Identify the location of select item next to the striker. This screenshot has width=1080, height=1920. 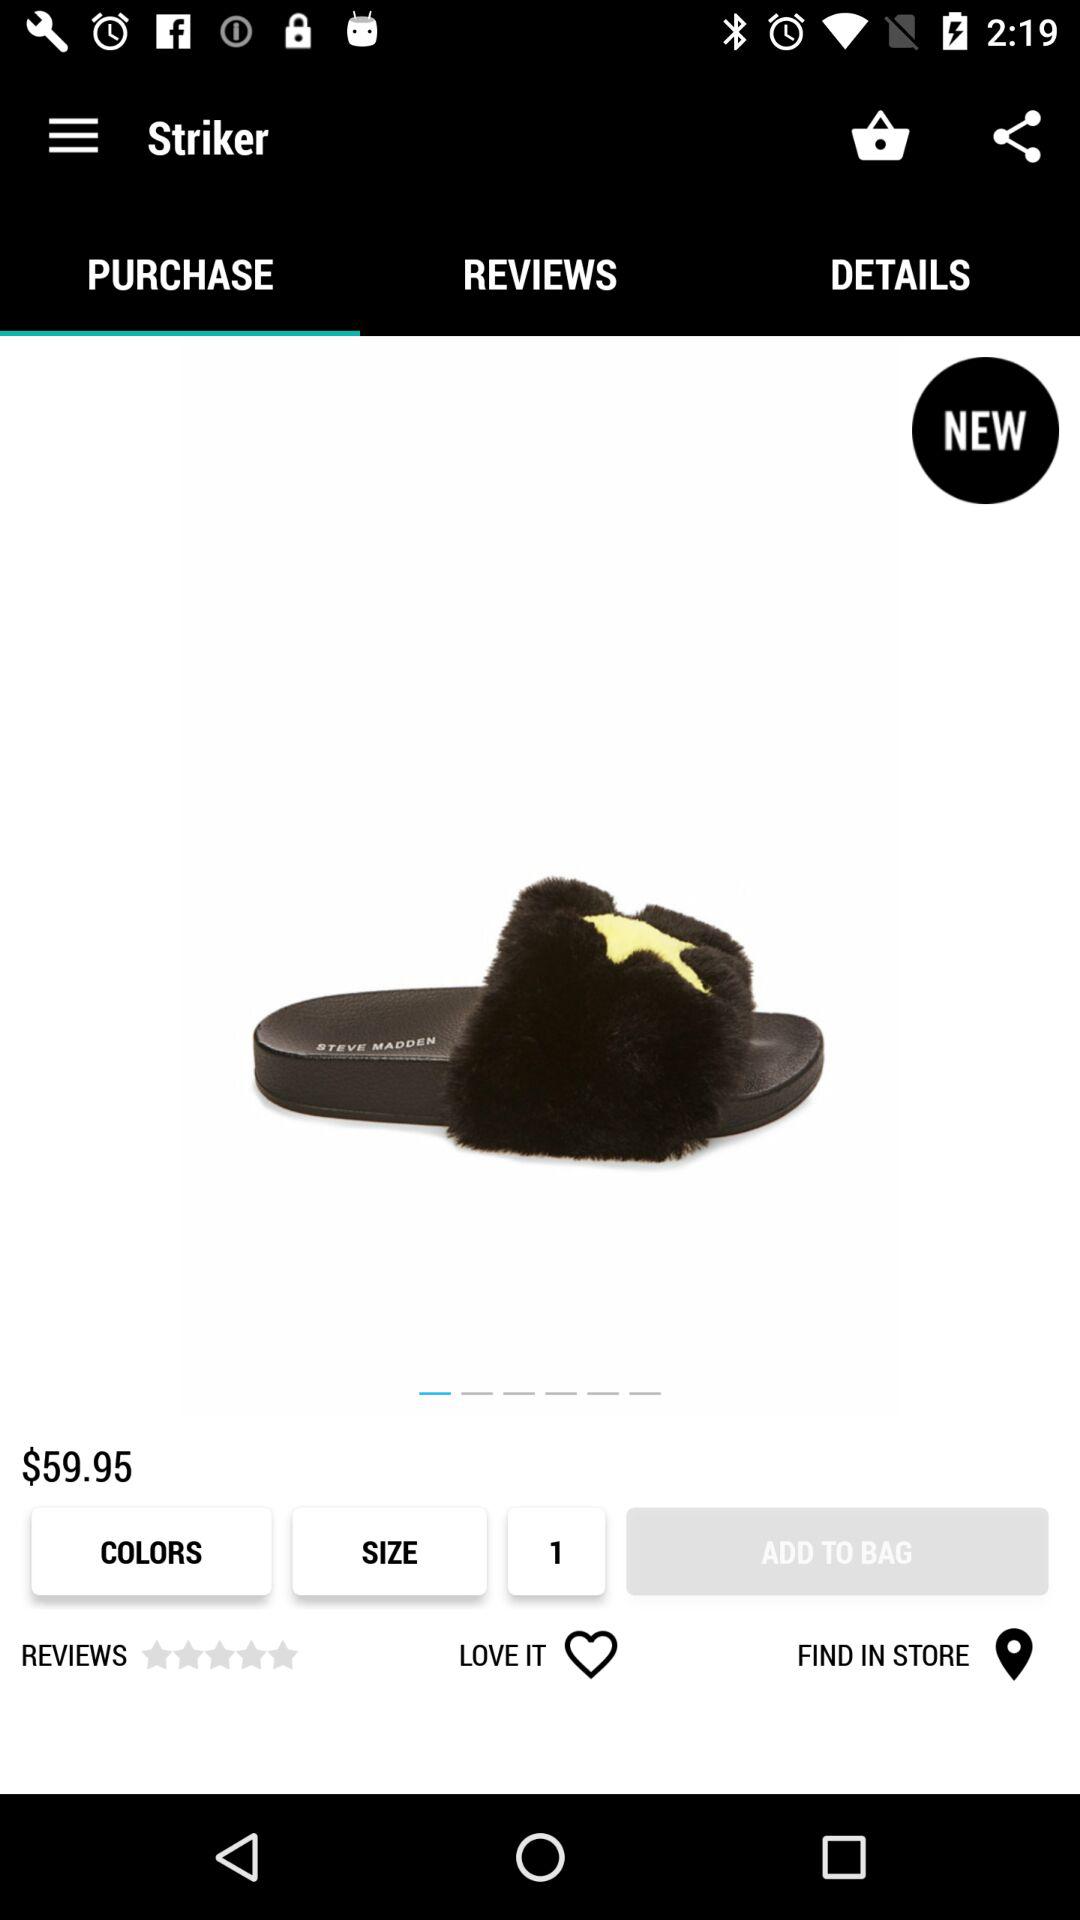
(73, 136).